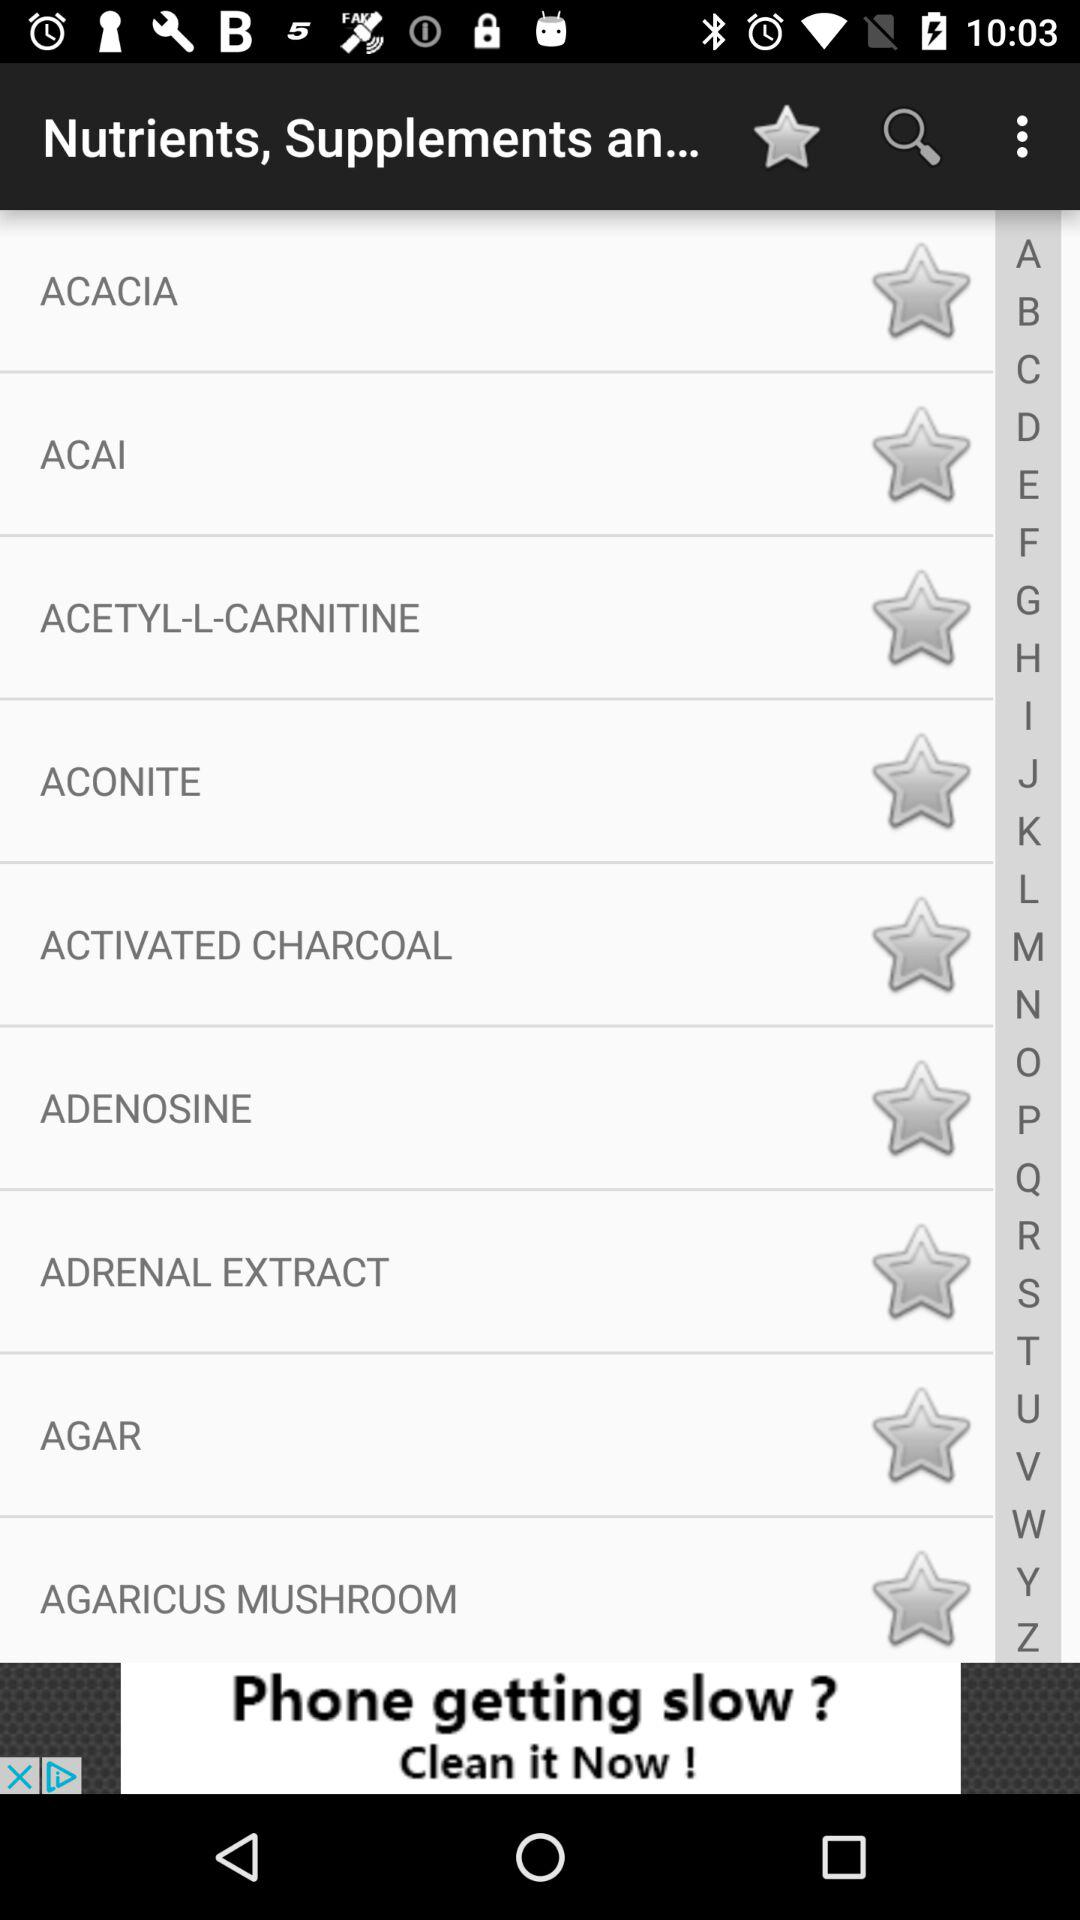  What do you see at coordinates (920, 617) in the screenshot?
I see `favourite supplement` at bounding box center [920, 617].